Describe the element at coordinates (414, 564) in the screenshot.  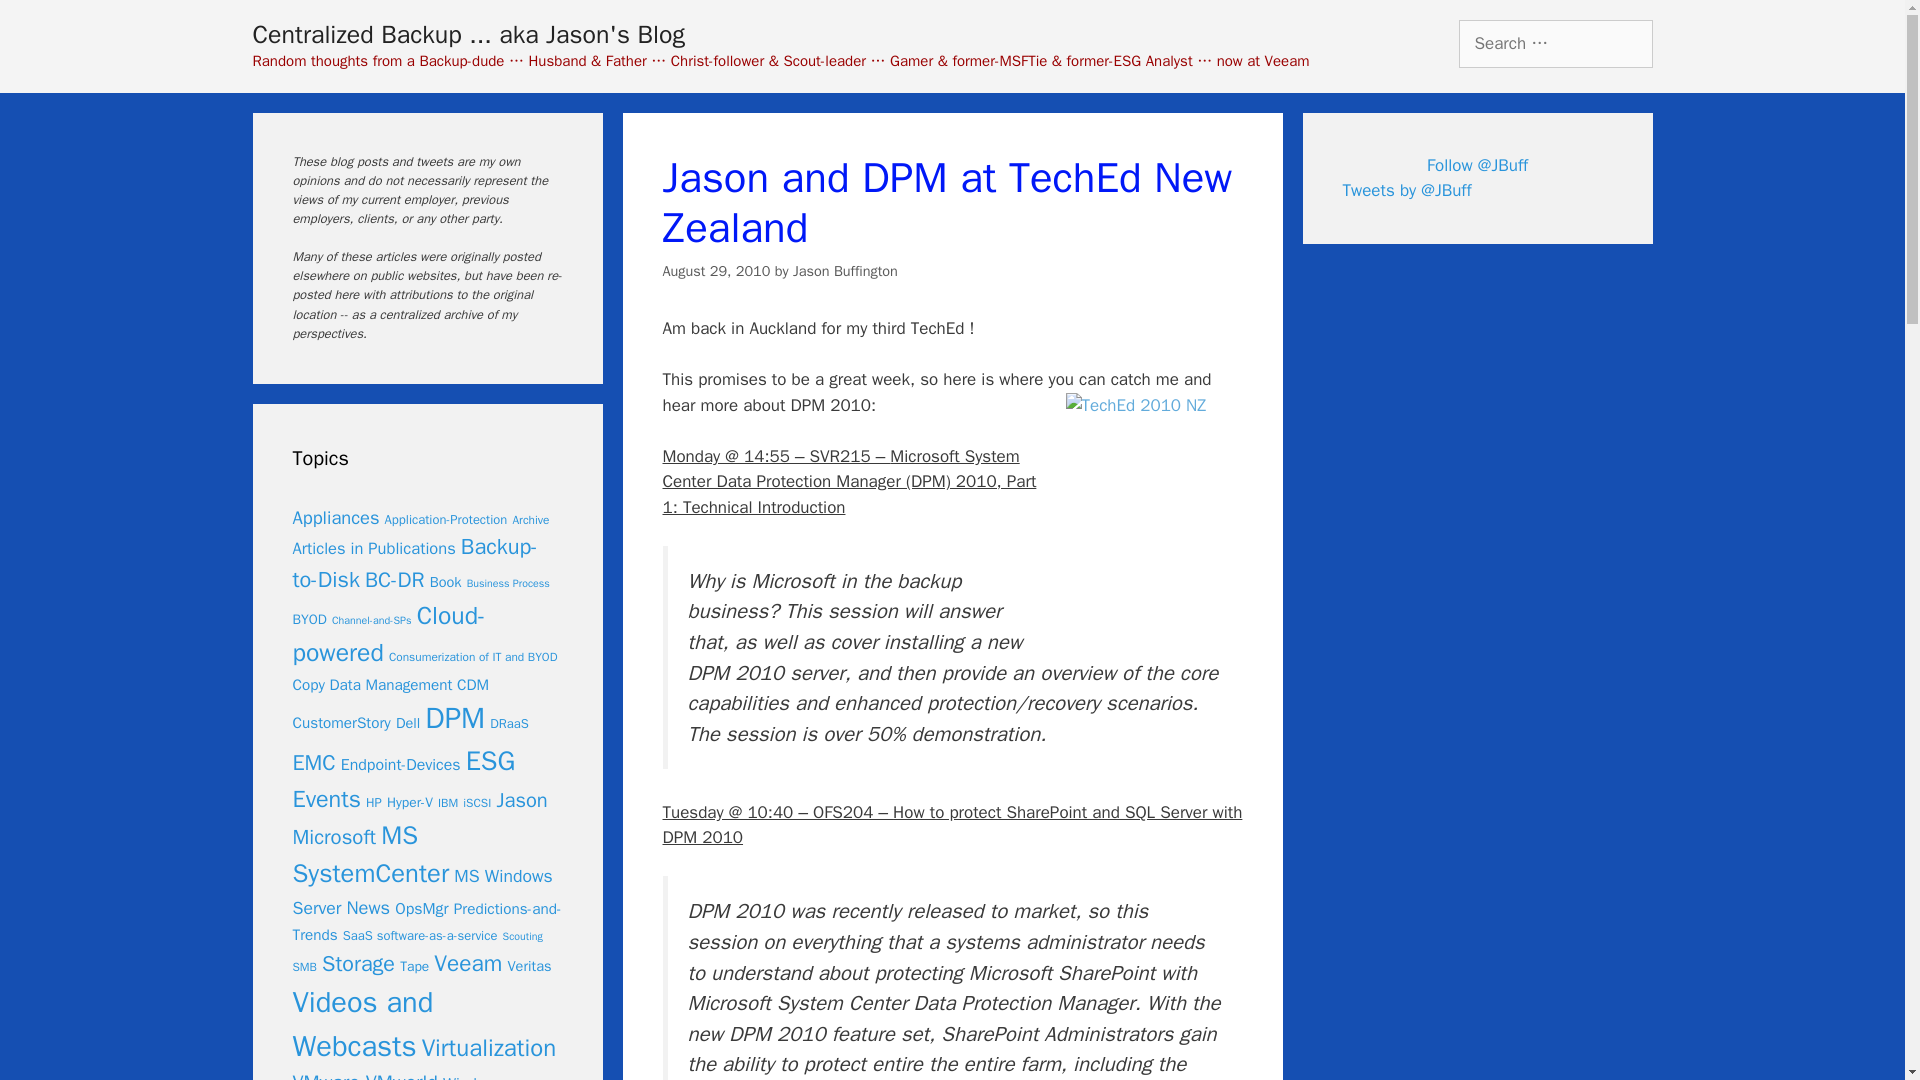
I see `Backup-to-Disk` at that location.